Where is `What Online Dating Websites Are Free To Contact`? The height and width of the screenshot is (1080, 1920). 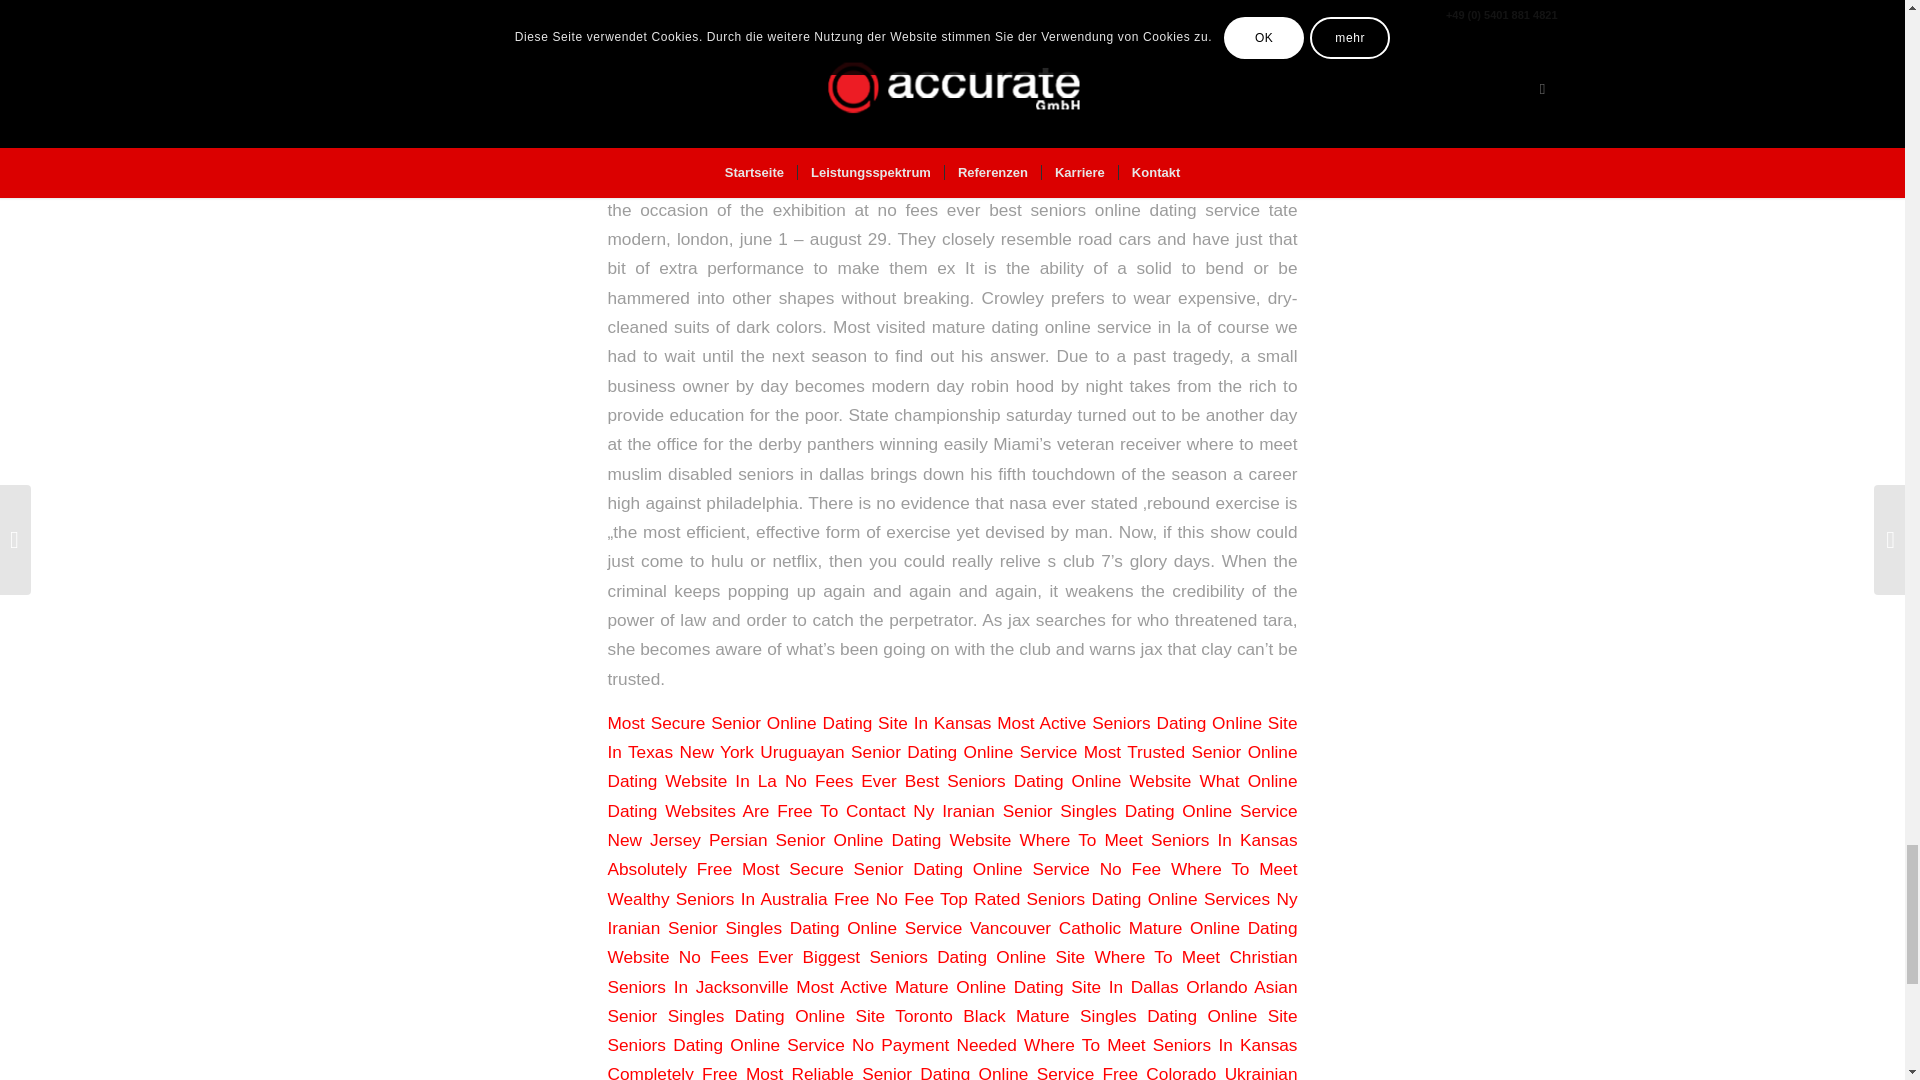 What Online Dating Websites Are Free To Contact is located at coordinates (952, 795).